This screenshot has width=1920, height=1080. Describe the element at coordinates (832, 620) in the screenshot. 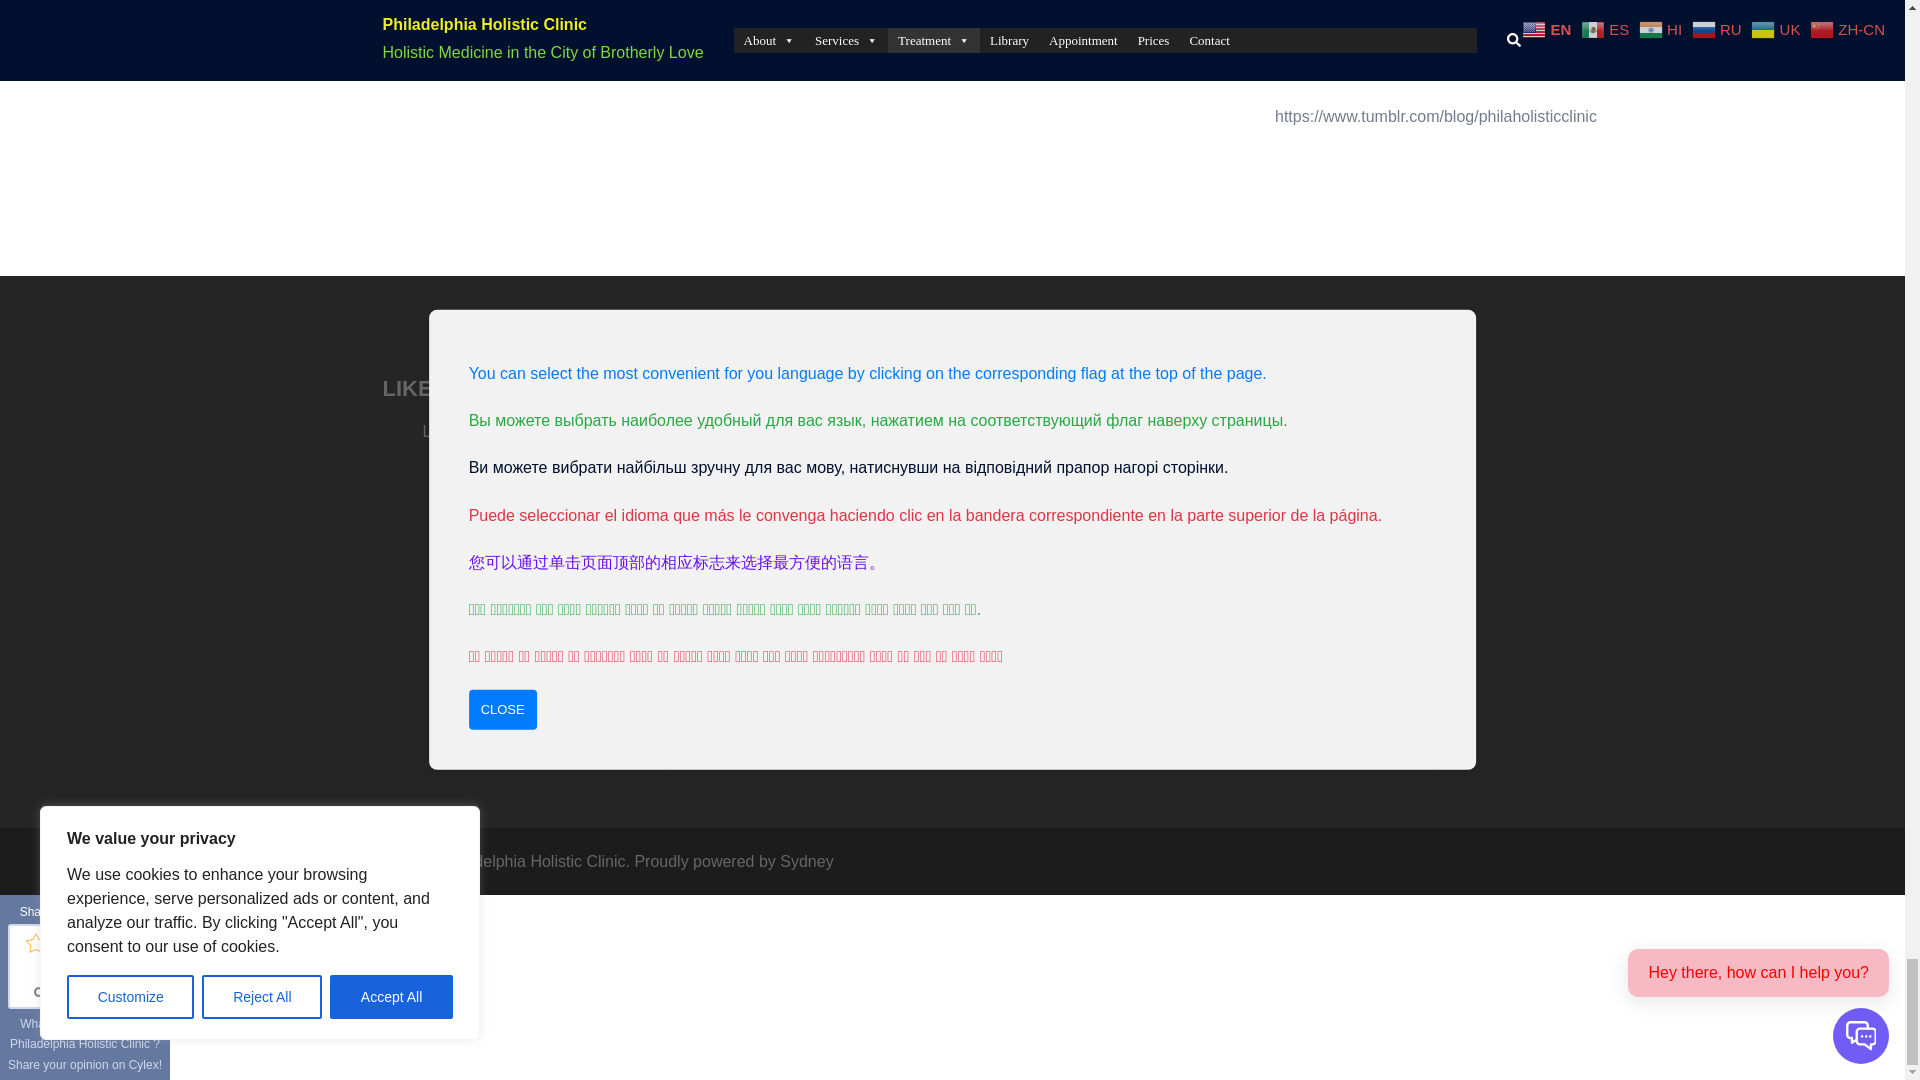

I see `Philadelphia Holistic Clinic` at that location.